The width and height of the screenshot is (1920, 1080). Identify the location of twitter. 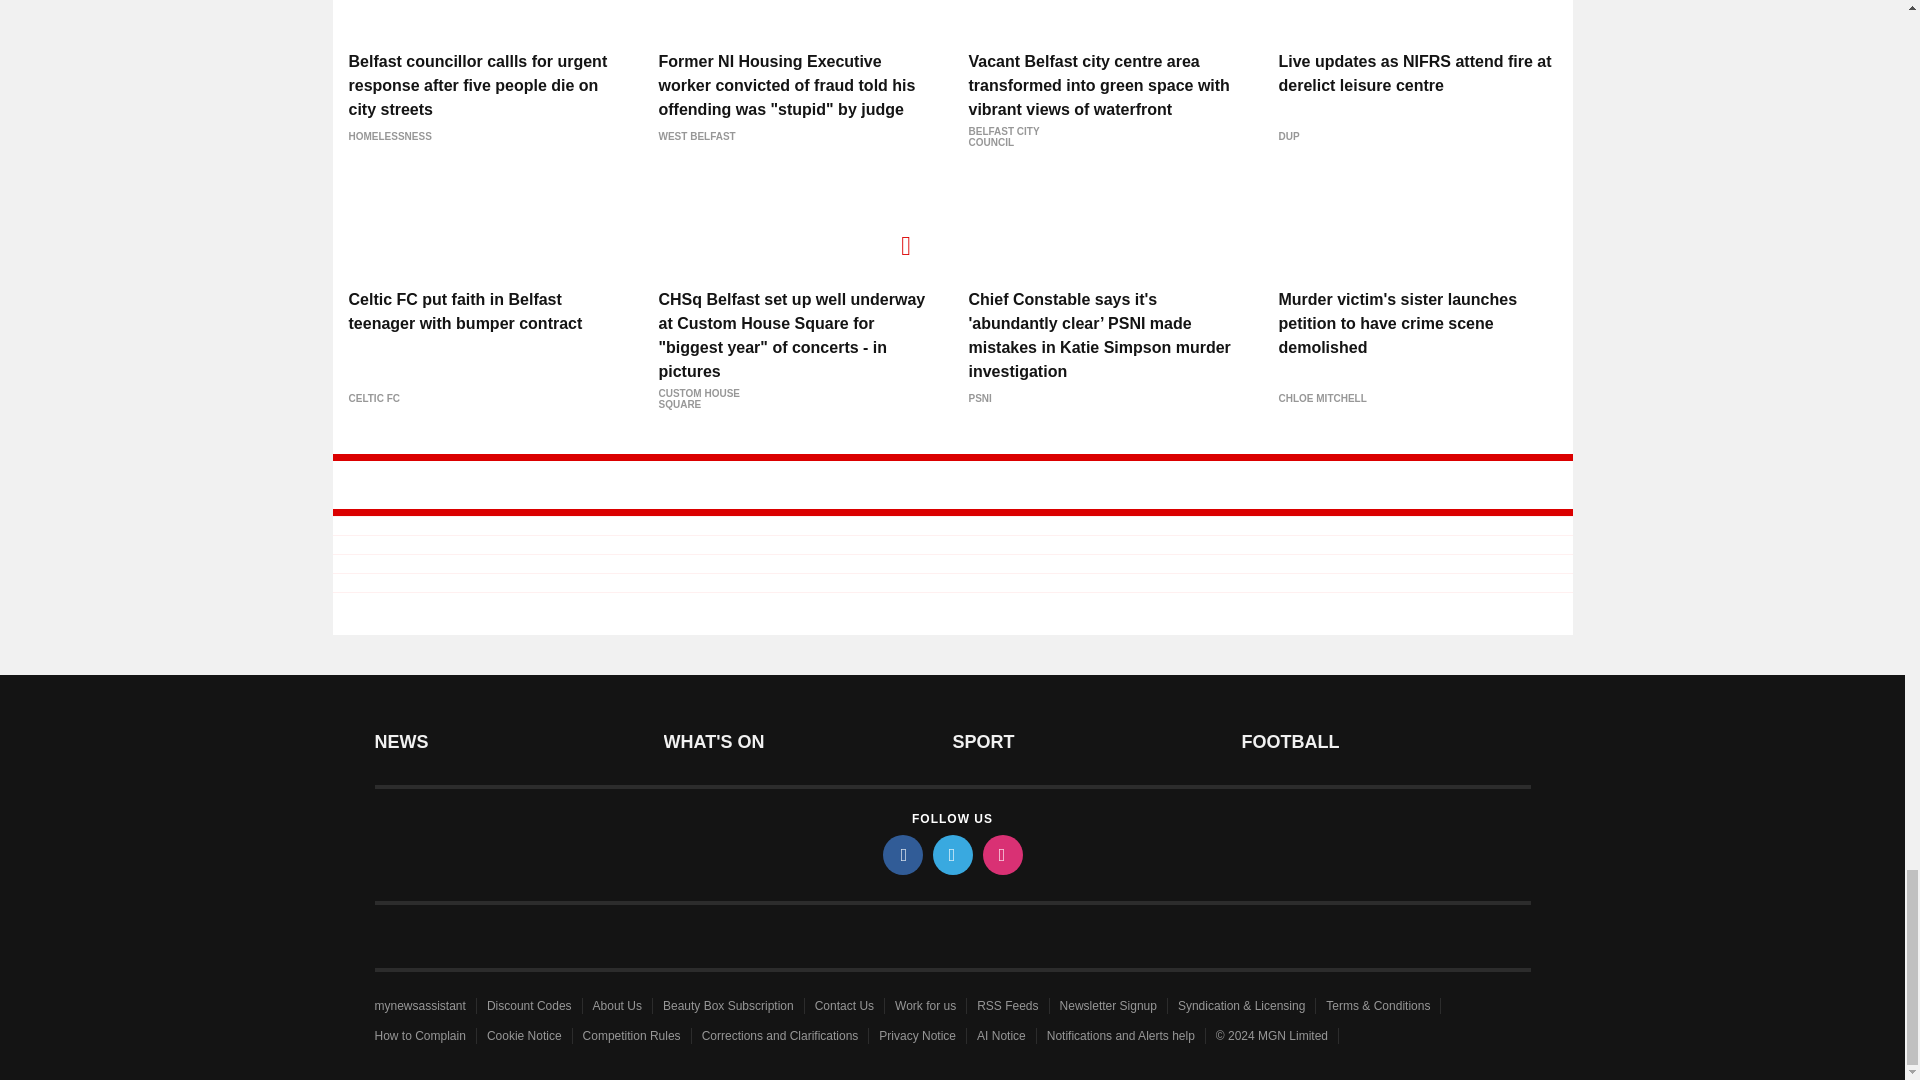
(951, 854).